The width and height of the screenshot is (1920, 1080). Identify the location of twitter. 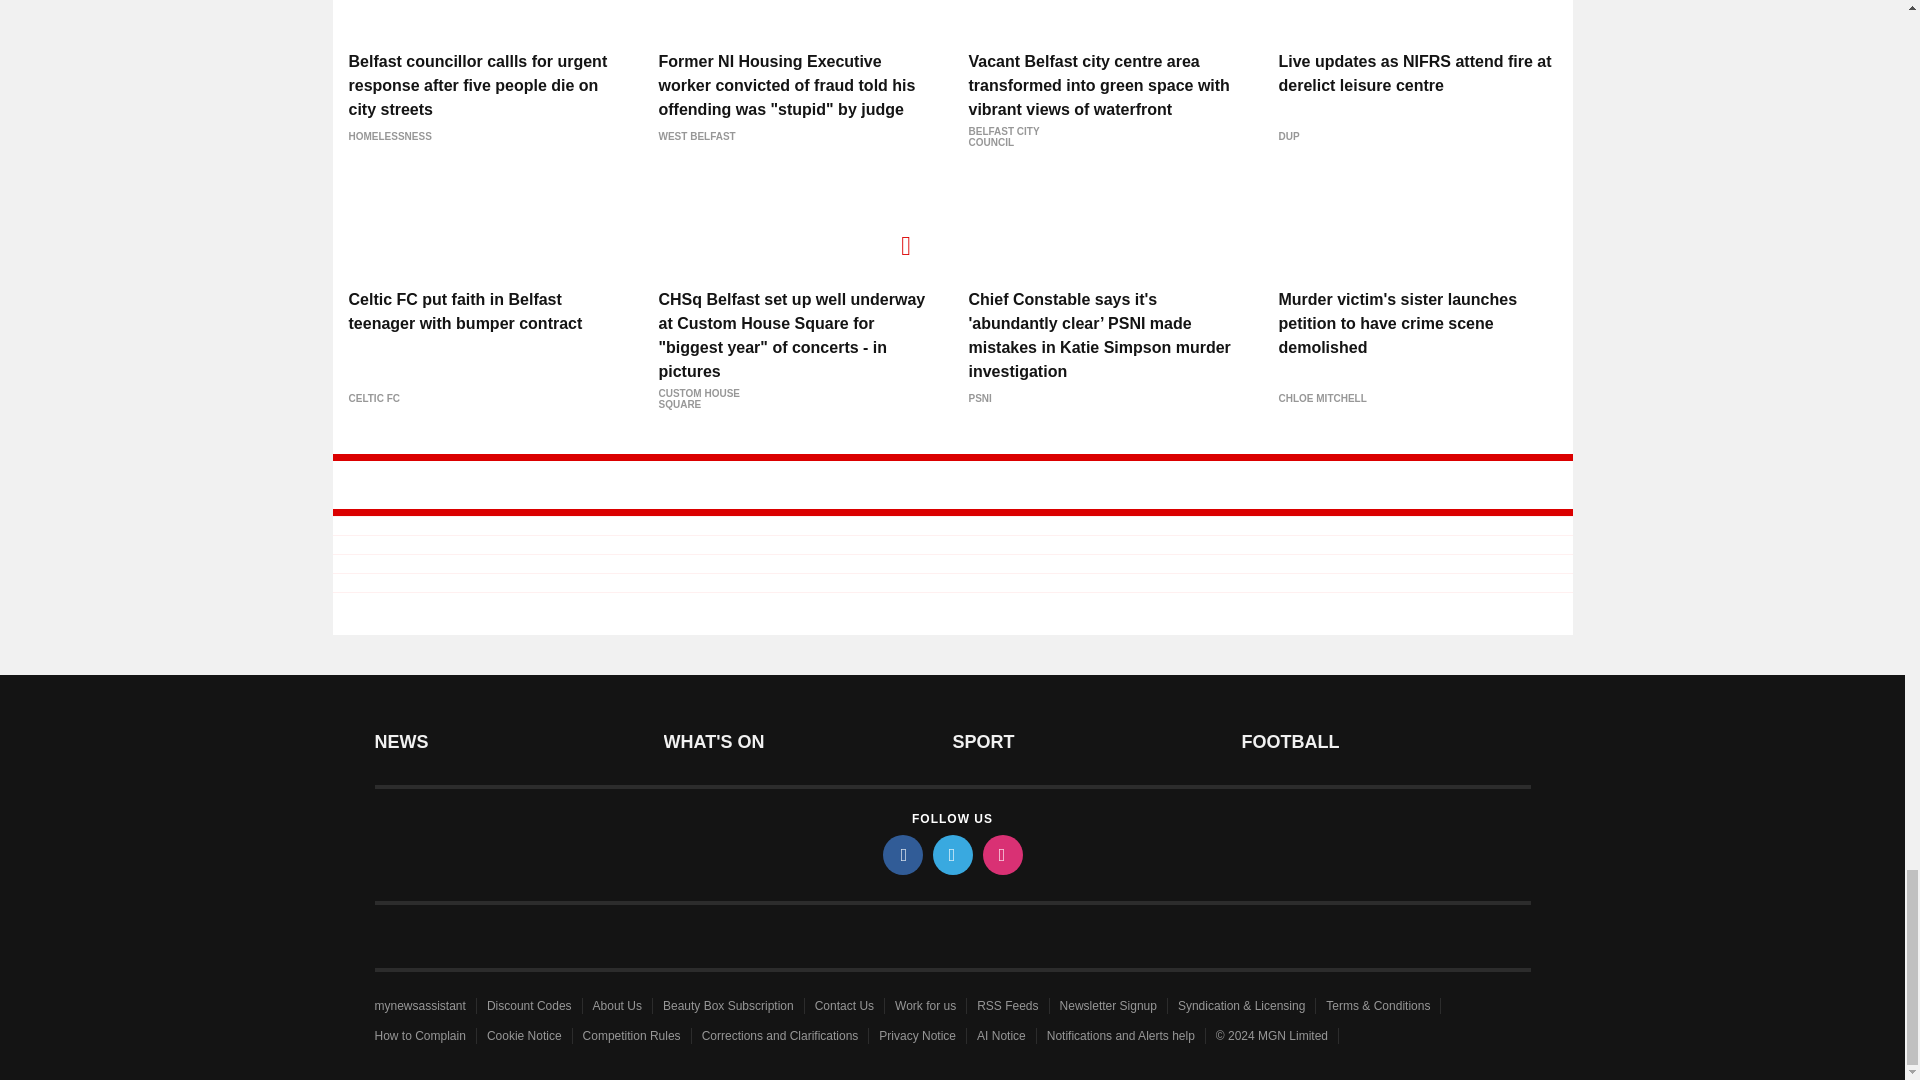
(951, 854).